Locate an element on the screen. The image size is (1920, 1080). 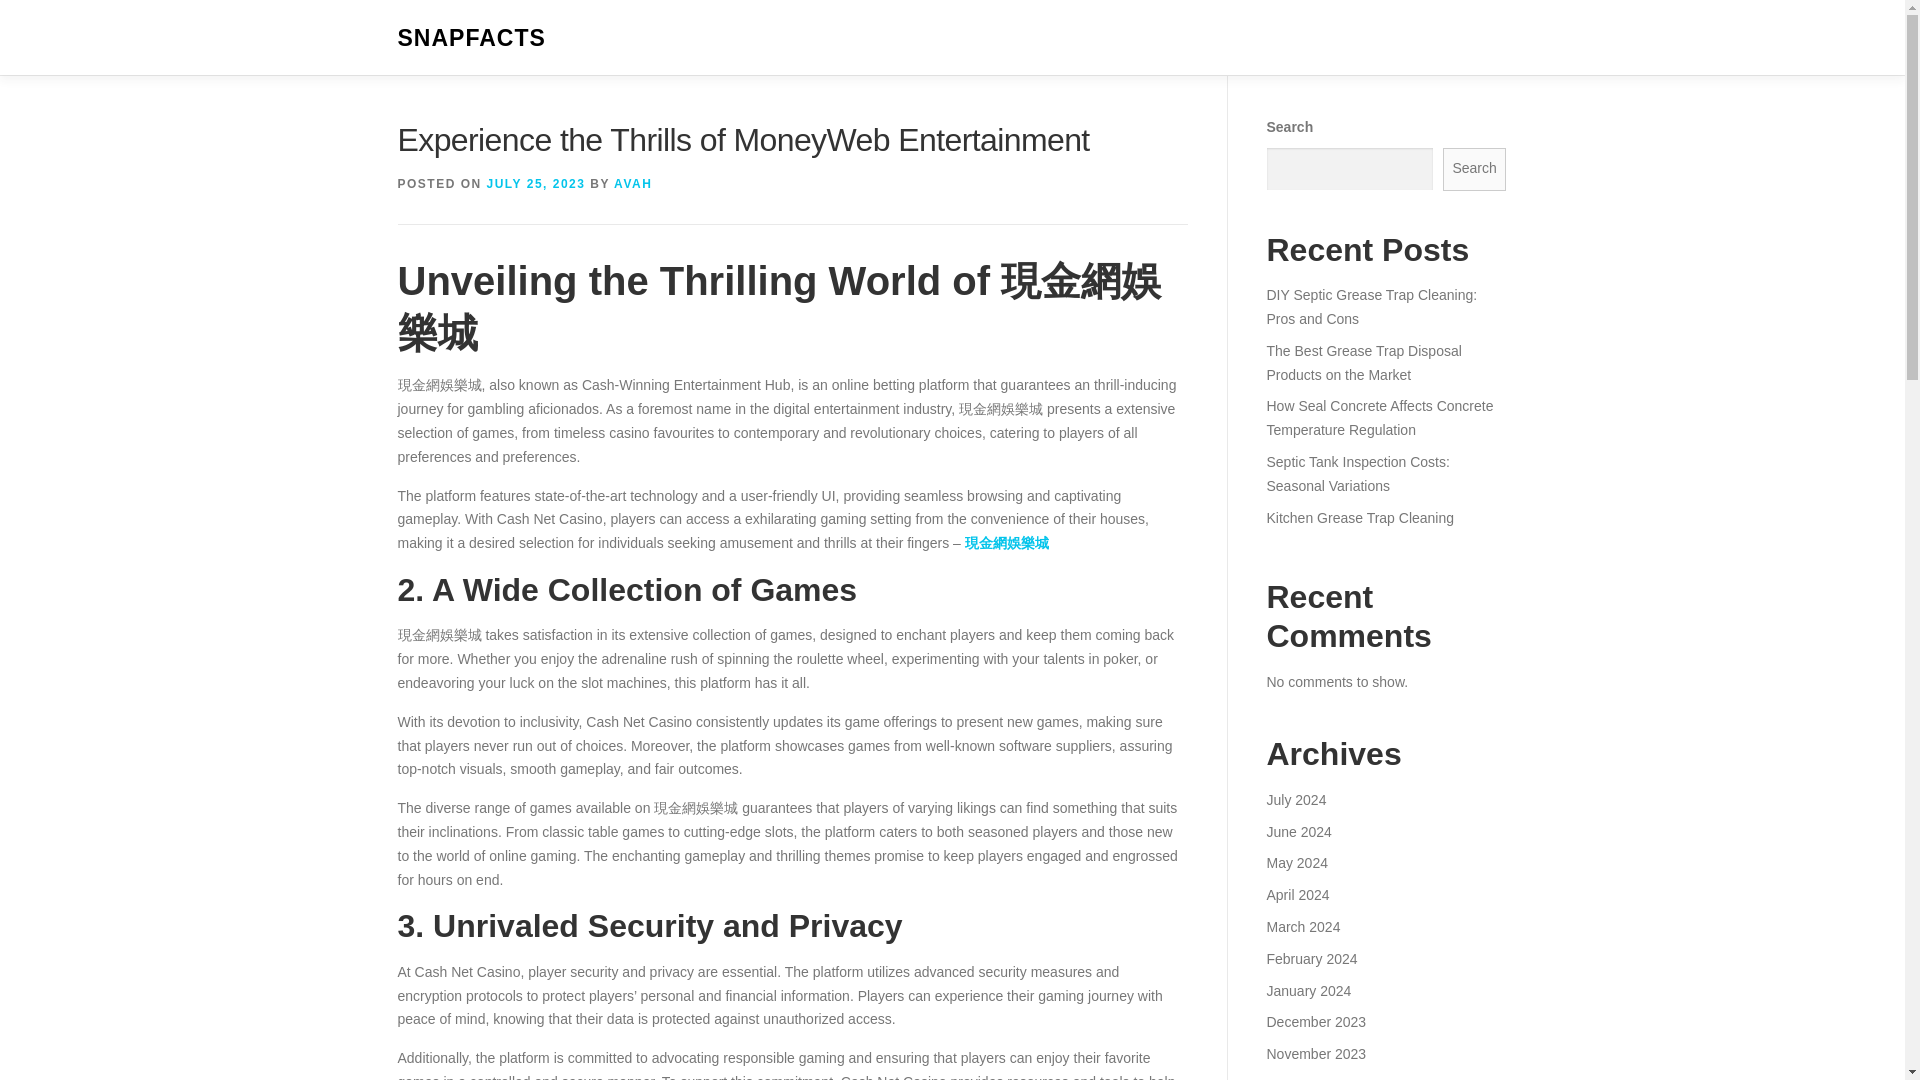
May 2024 is located at coordinates (1296, 862).